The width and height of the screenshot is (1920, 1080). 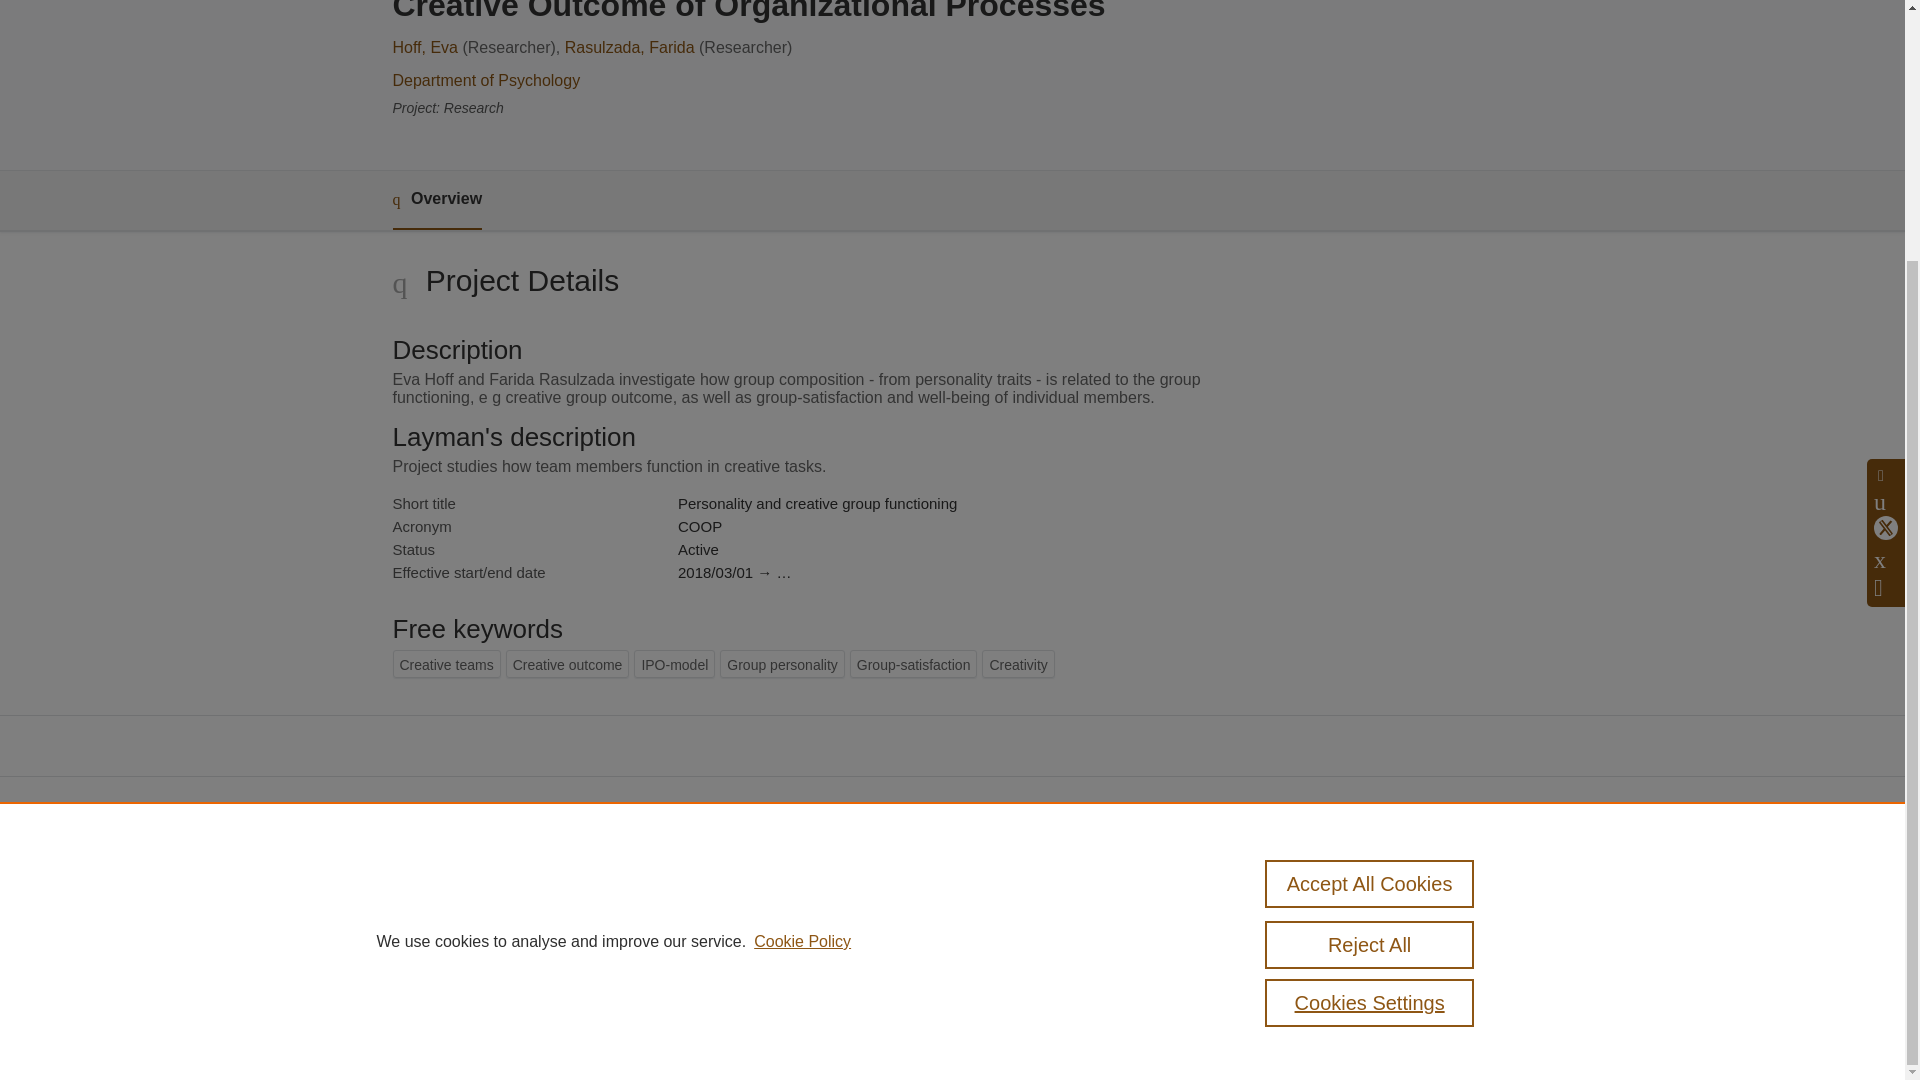 I want to click on Overview, so click(x=436, y=200).